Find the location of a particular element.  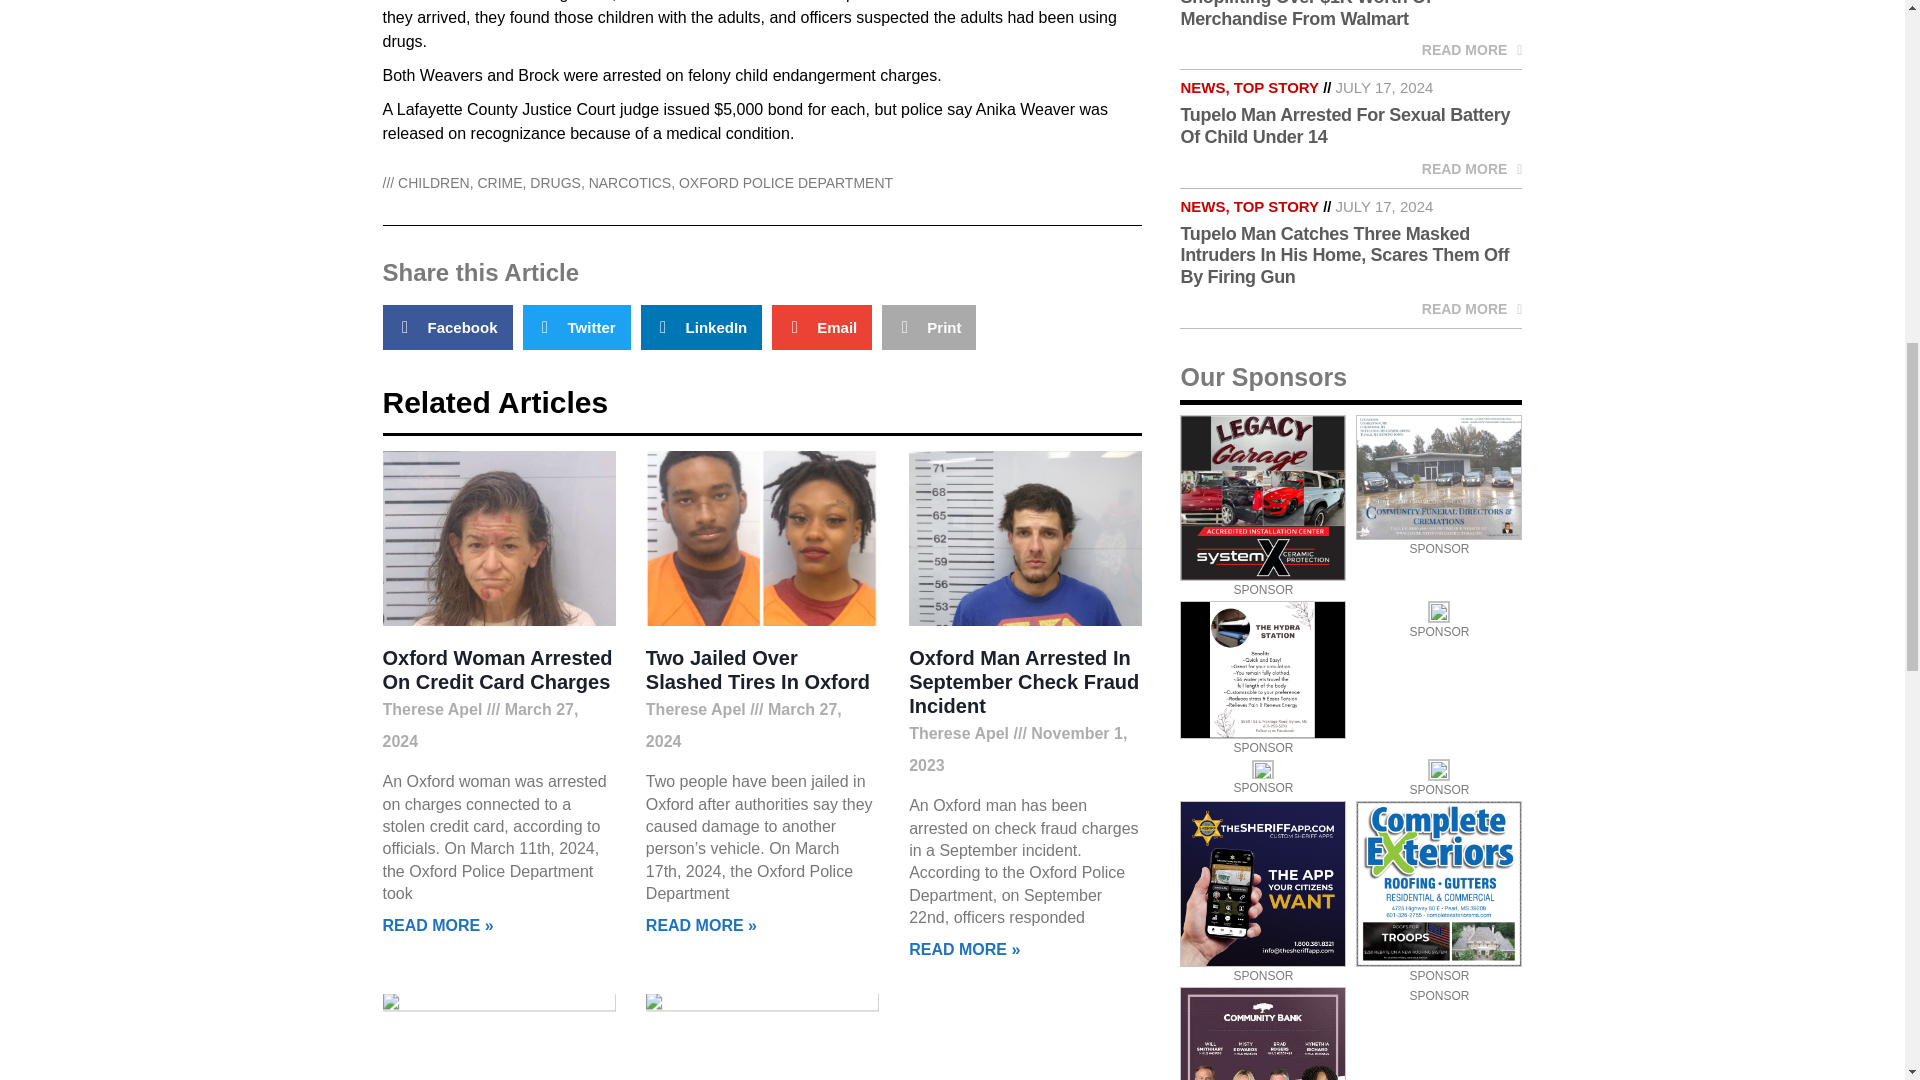

Oxford Woman Arrested On Credit Card Charges is located at coordinates (497, 670).